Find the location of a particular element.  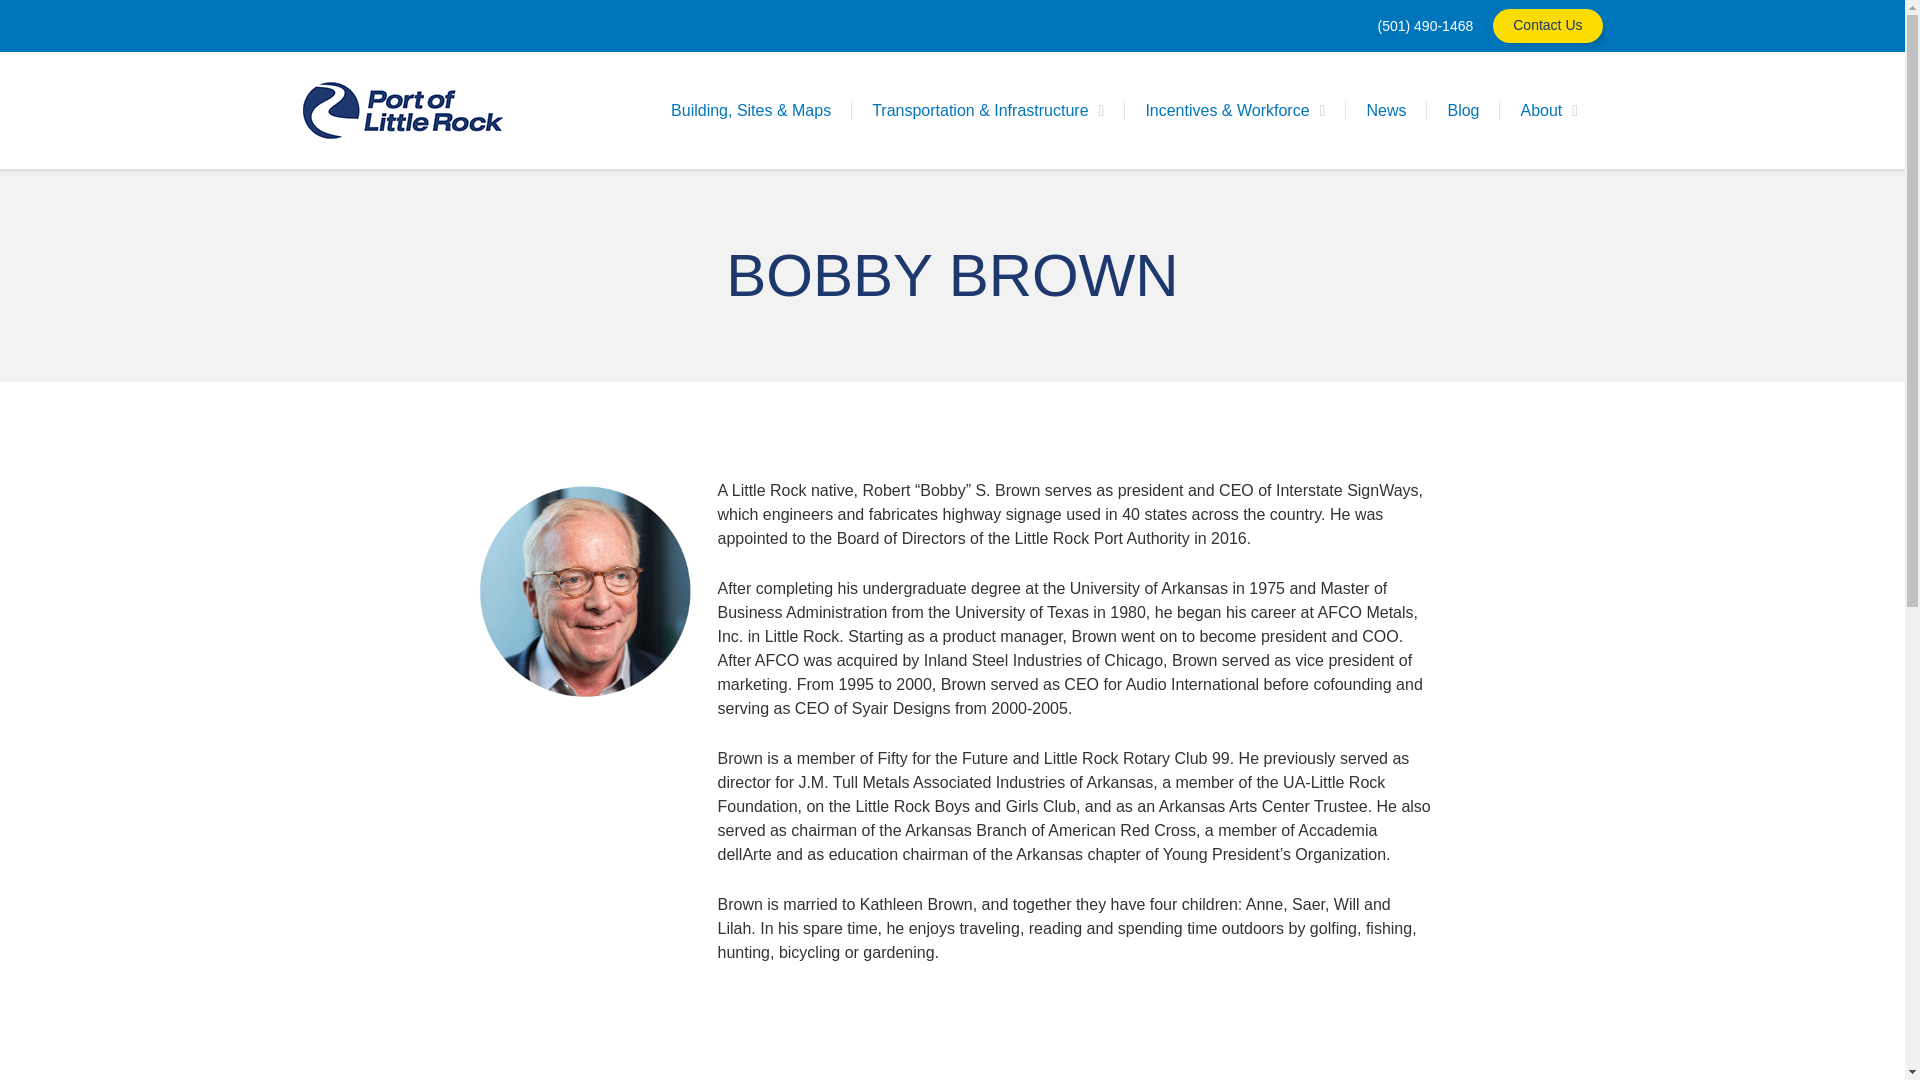

News is located at coordinates (1386, 110).